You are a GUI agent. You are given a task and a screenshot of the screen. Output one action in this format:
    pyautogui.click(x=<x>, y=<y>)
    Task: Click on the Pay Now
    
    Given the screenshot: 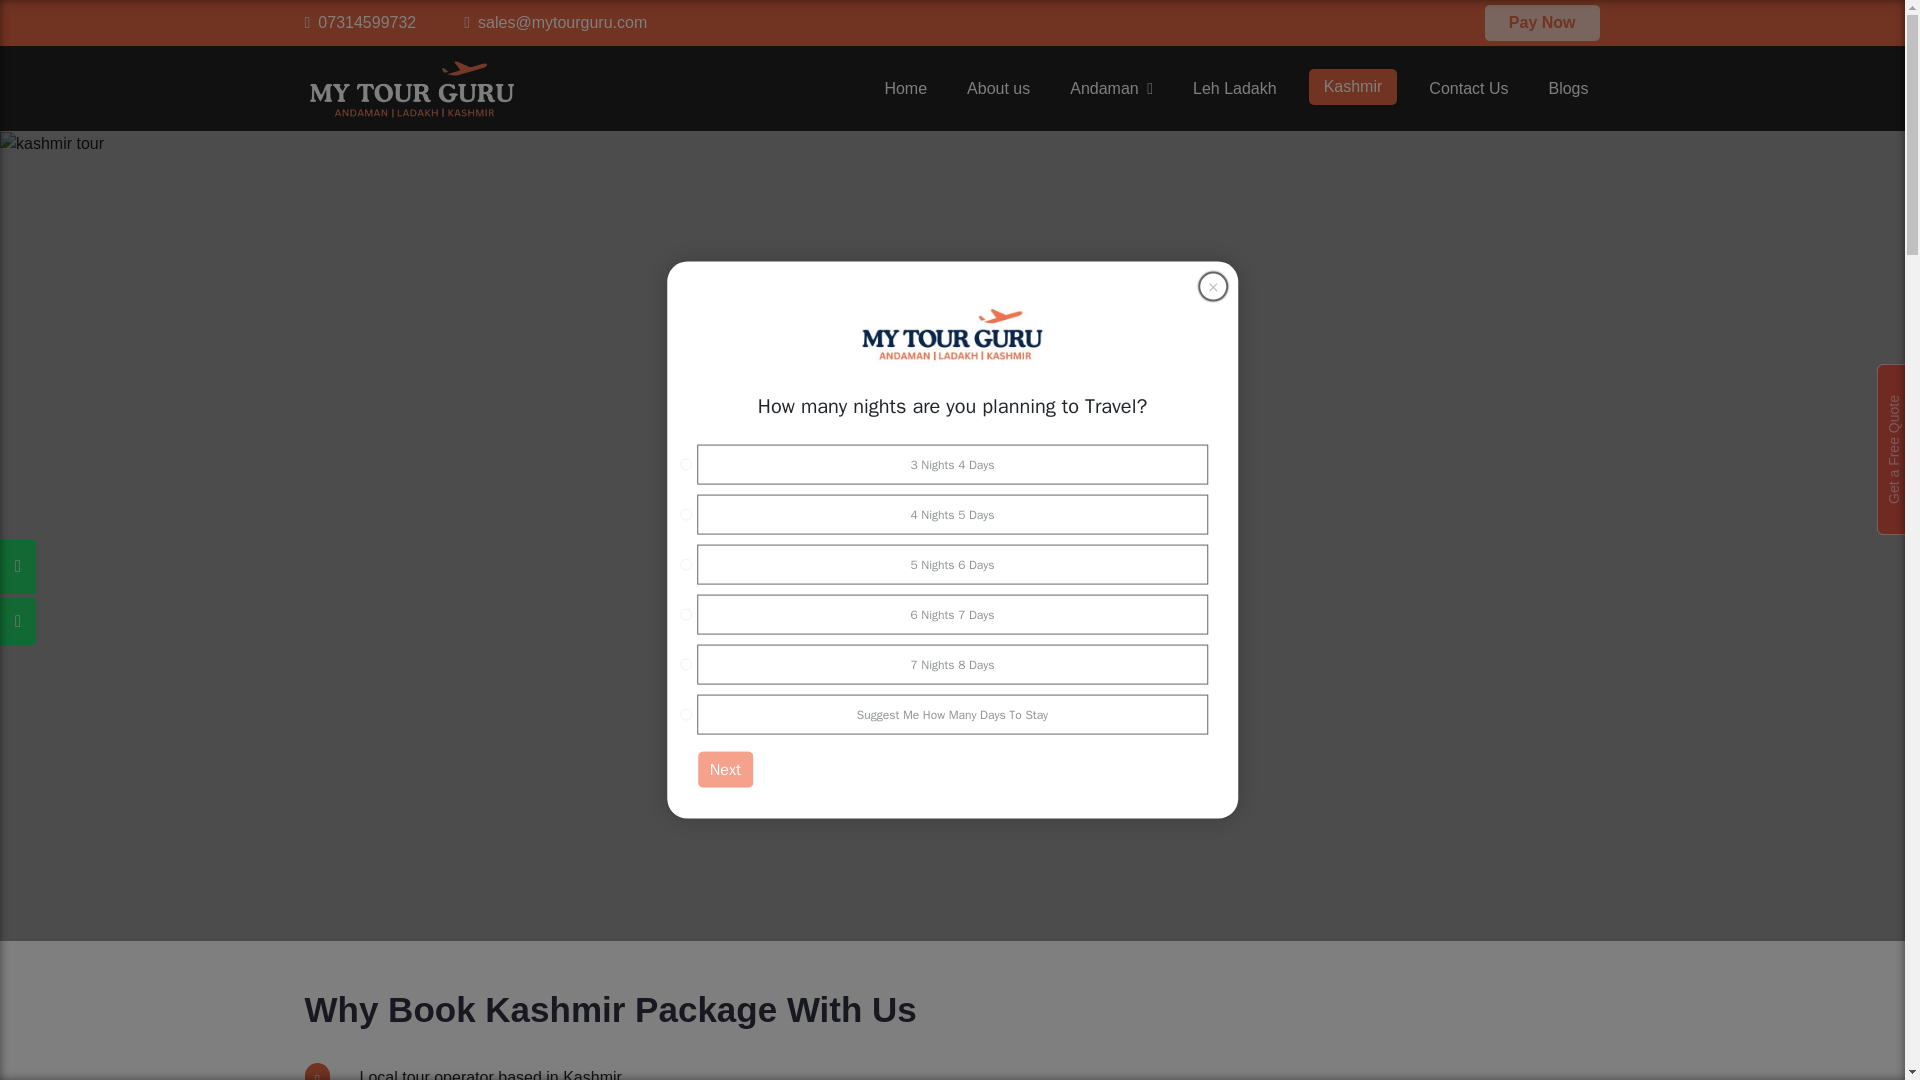 What is the action you would take?
    pyautogui.click(x=1542, y=23)
    